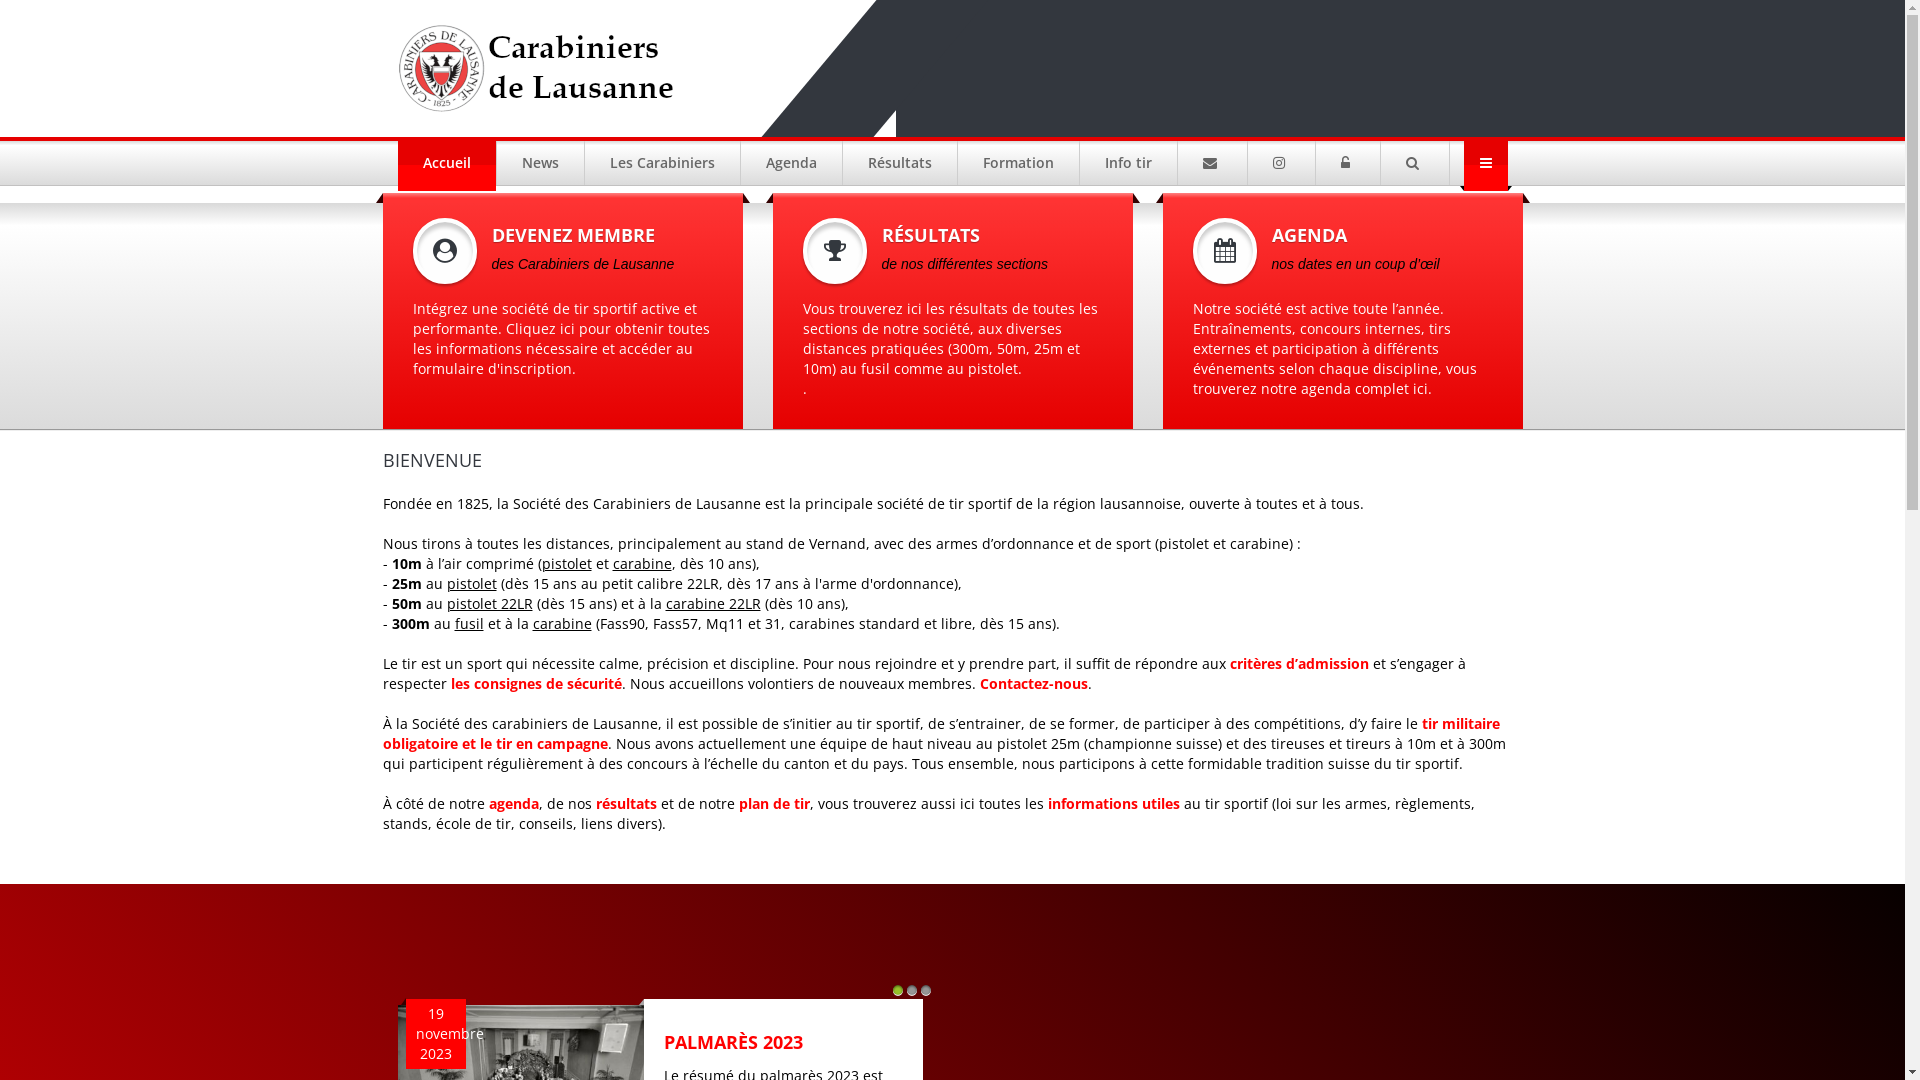  Describe the element at coordinates (791, 163) in the screenshot. I see `Agenda` at that location.